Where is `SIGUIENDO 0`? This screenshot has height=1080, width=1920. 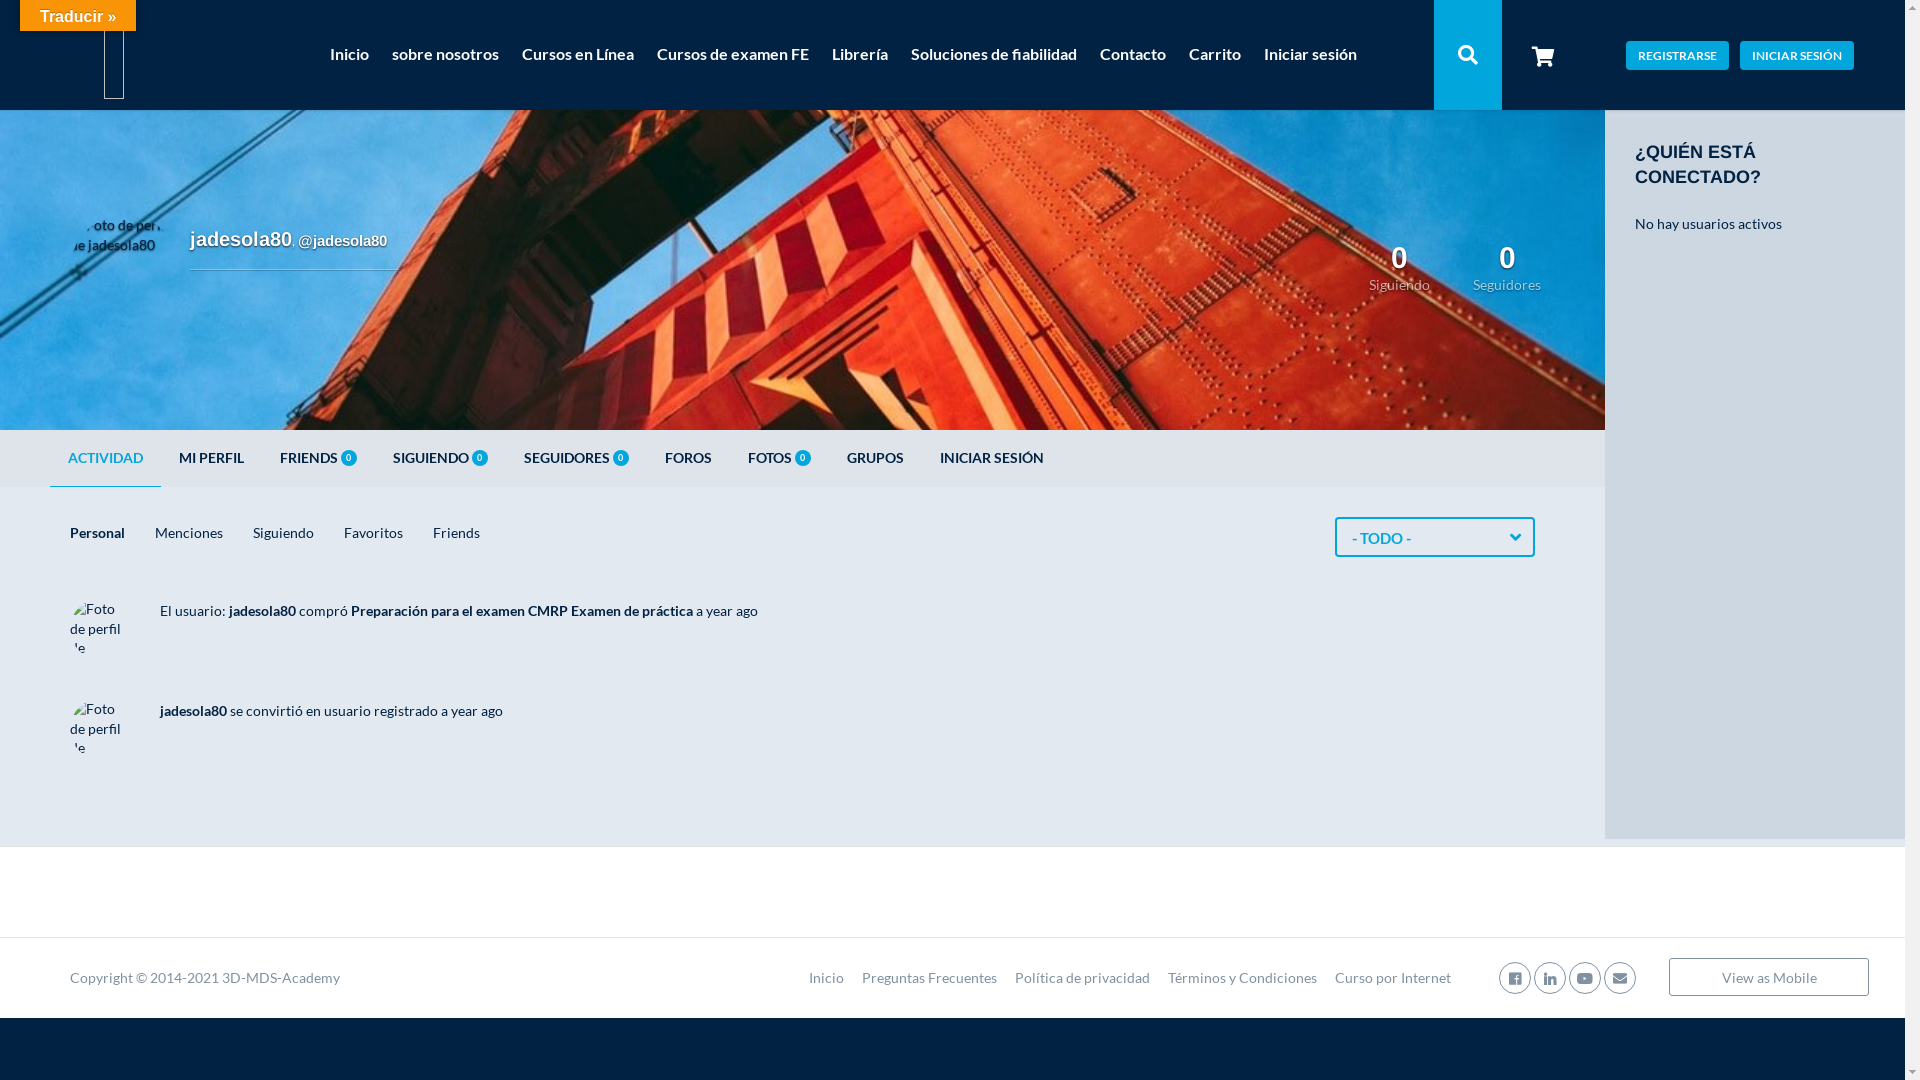
SIGUIENDO 0 is located at coordinates (440, 458).